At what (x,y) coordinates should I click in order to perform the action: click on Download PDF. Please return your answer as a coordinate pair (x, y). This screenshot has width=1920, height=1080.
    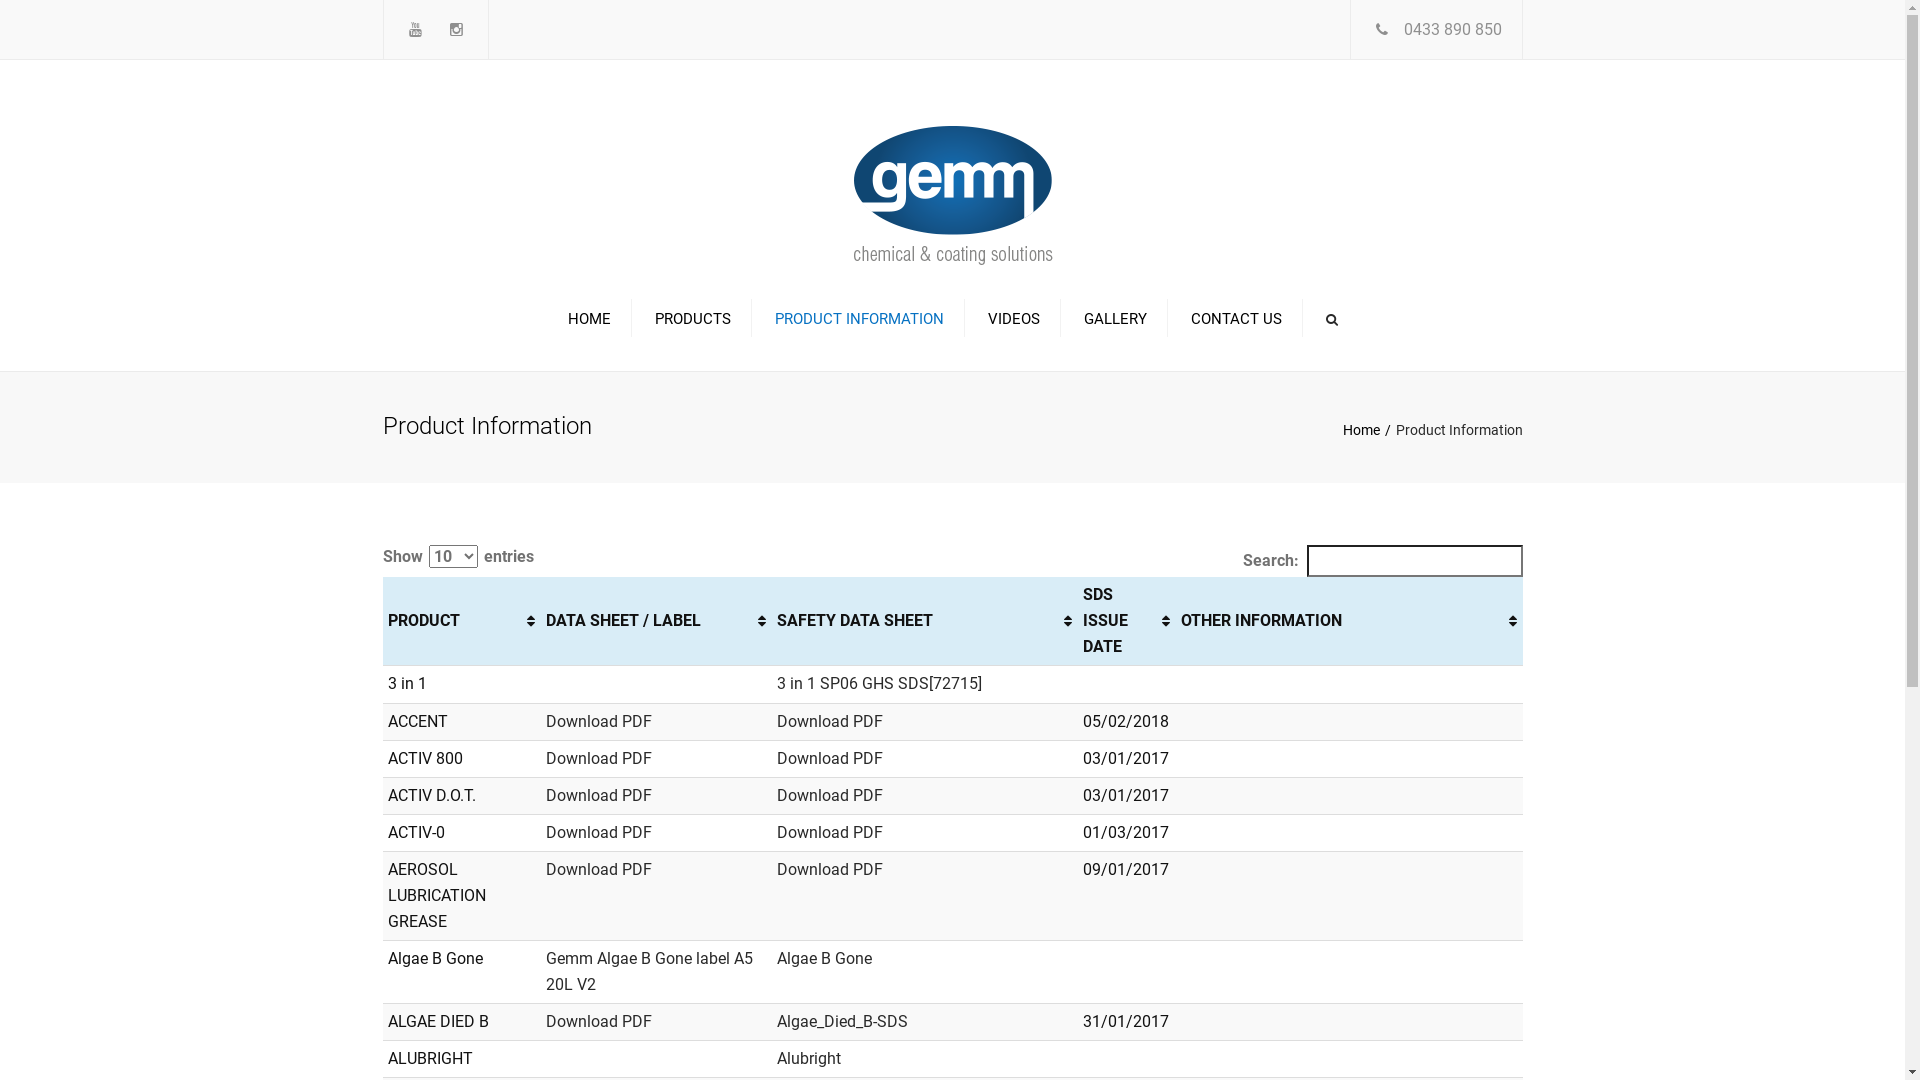
    Looking at the image, I should click on (599, 1022).